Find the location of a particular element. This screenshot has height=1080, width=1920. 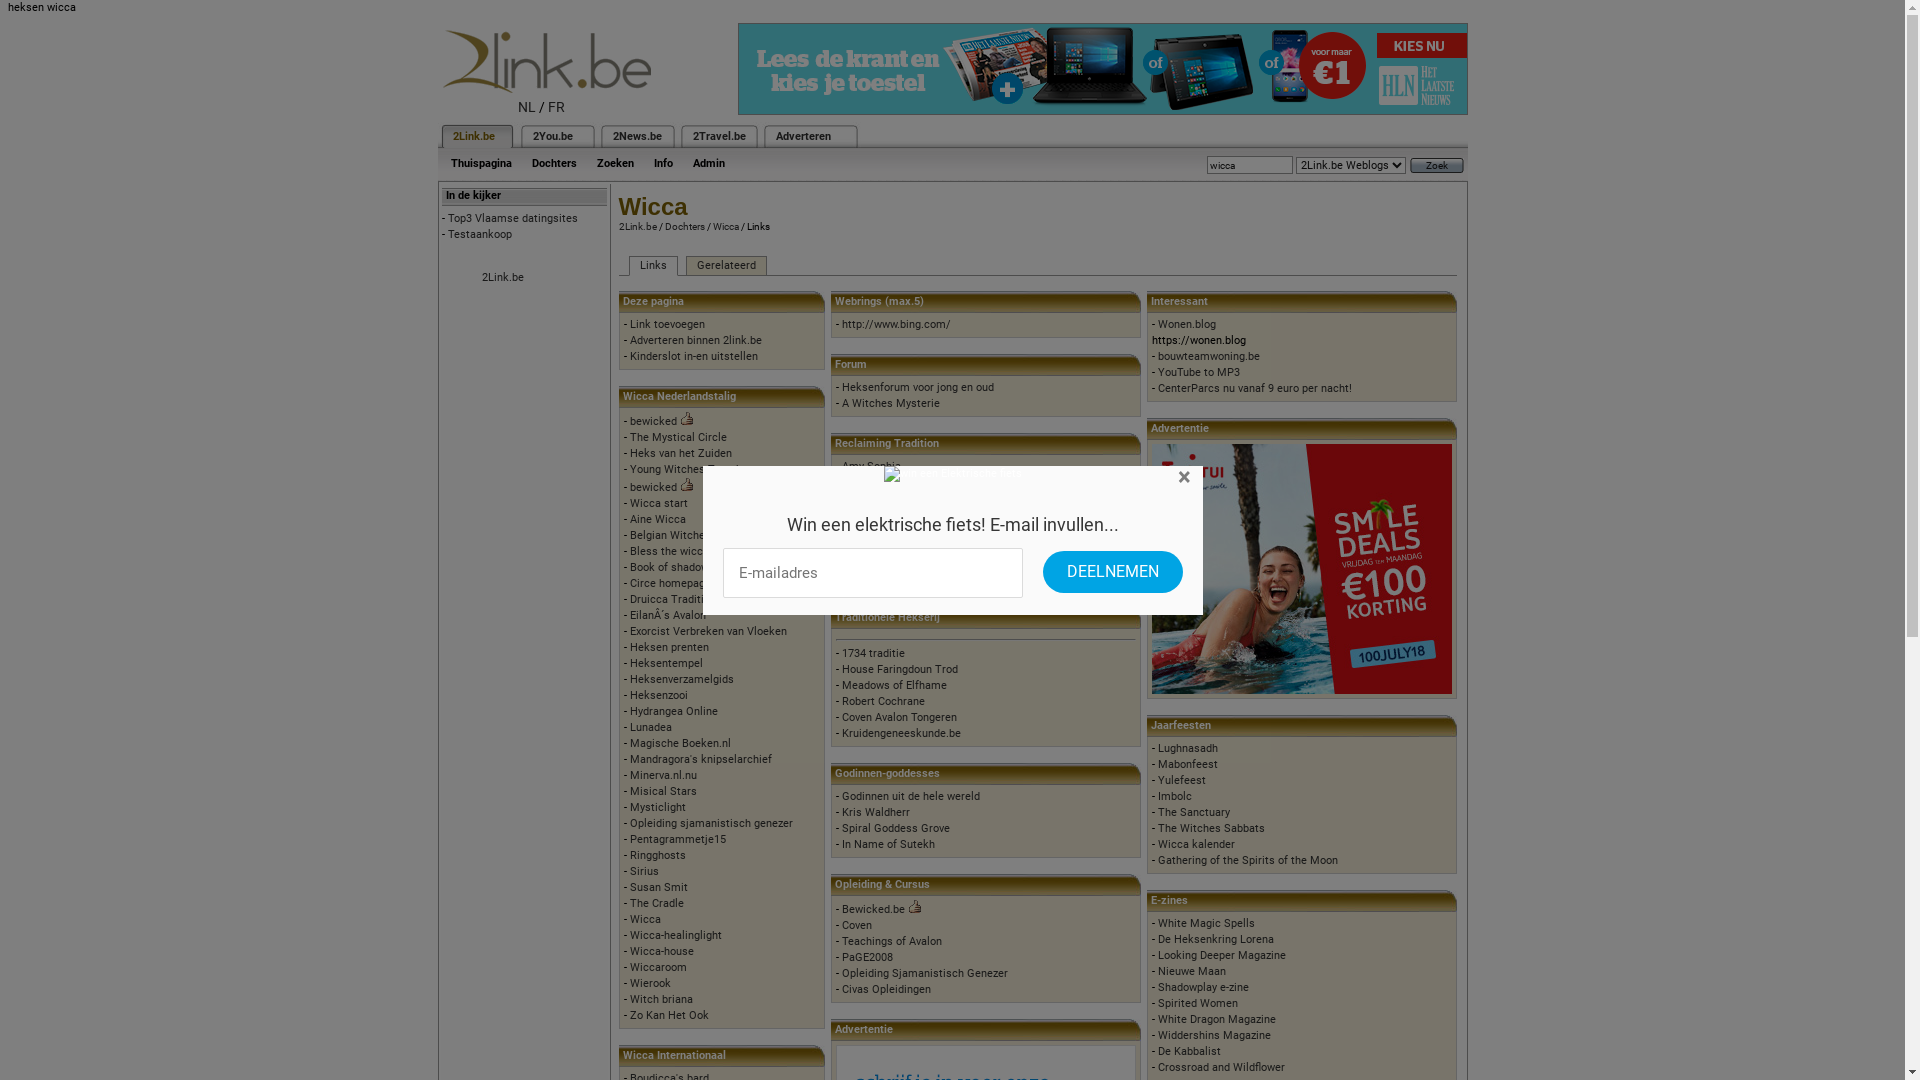

1734 traditie is located at coordinates (874, 654).